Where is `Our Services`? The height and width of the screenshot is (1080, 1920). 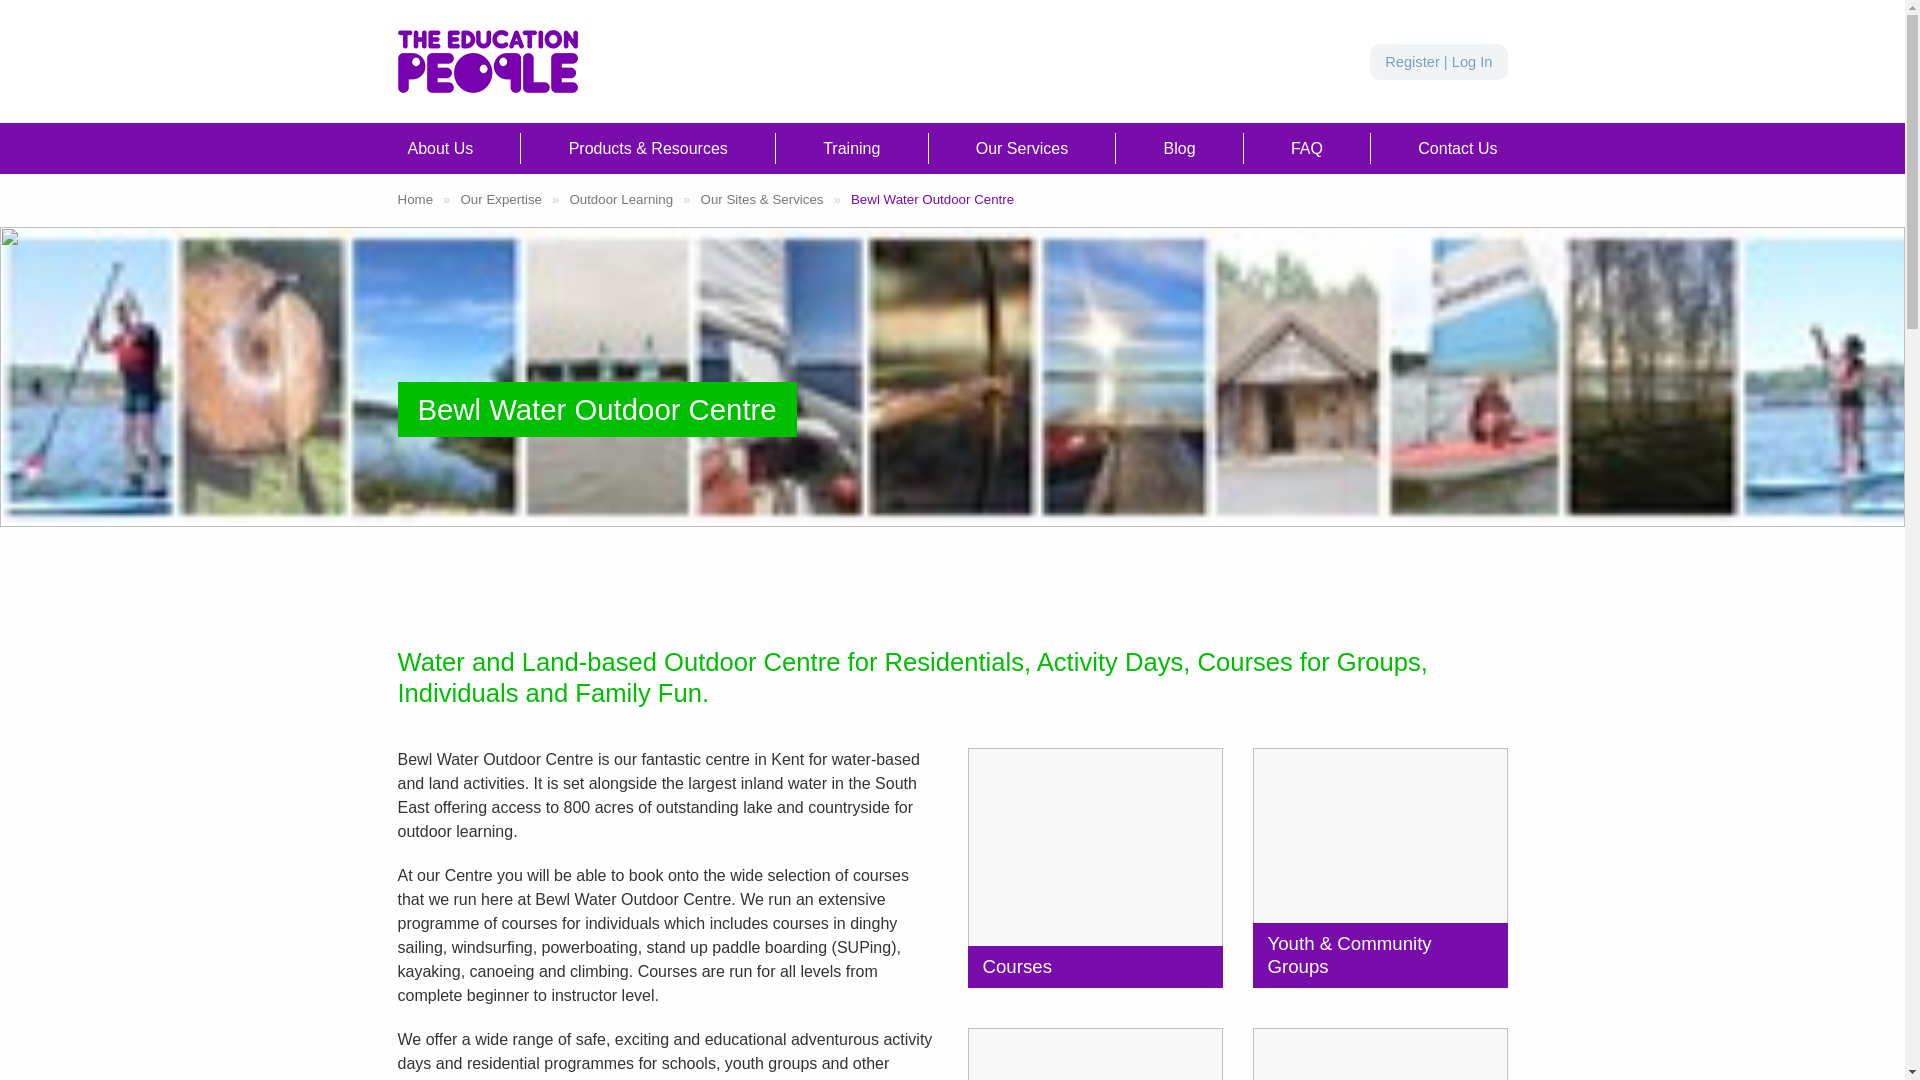
Our Services is located at coordinates (1021, 148).